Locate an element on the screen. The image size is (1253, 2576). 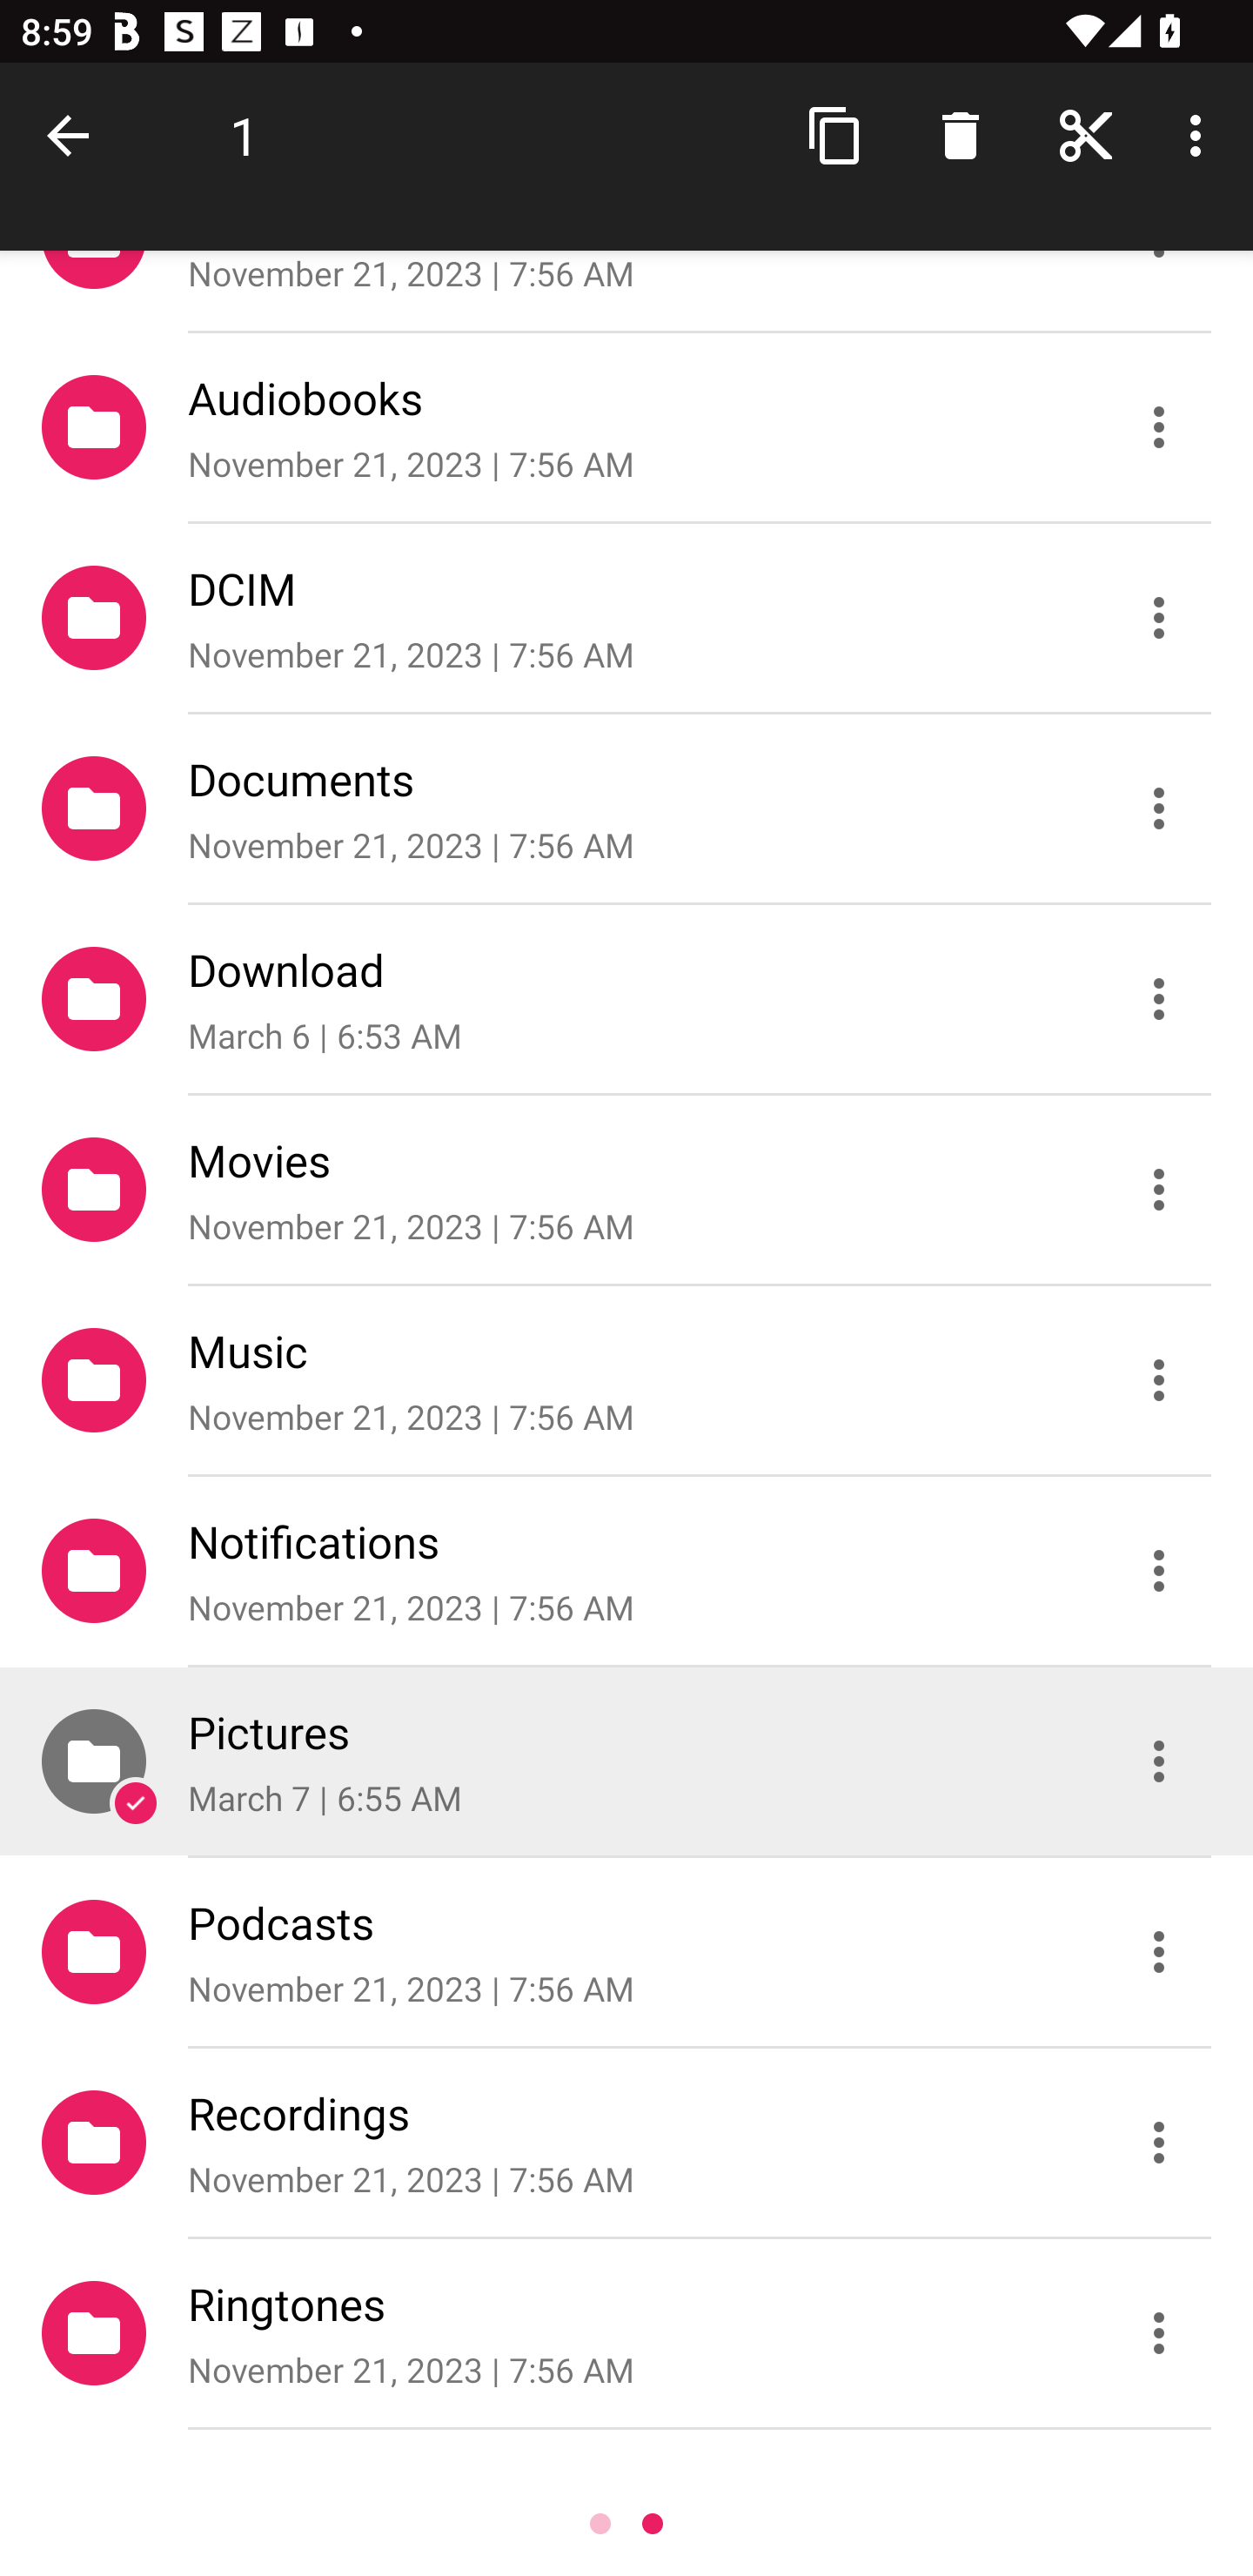
More options is located at coordinates (1201, 134).